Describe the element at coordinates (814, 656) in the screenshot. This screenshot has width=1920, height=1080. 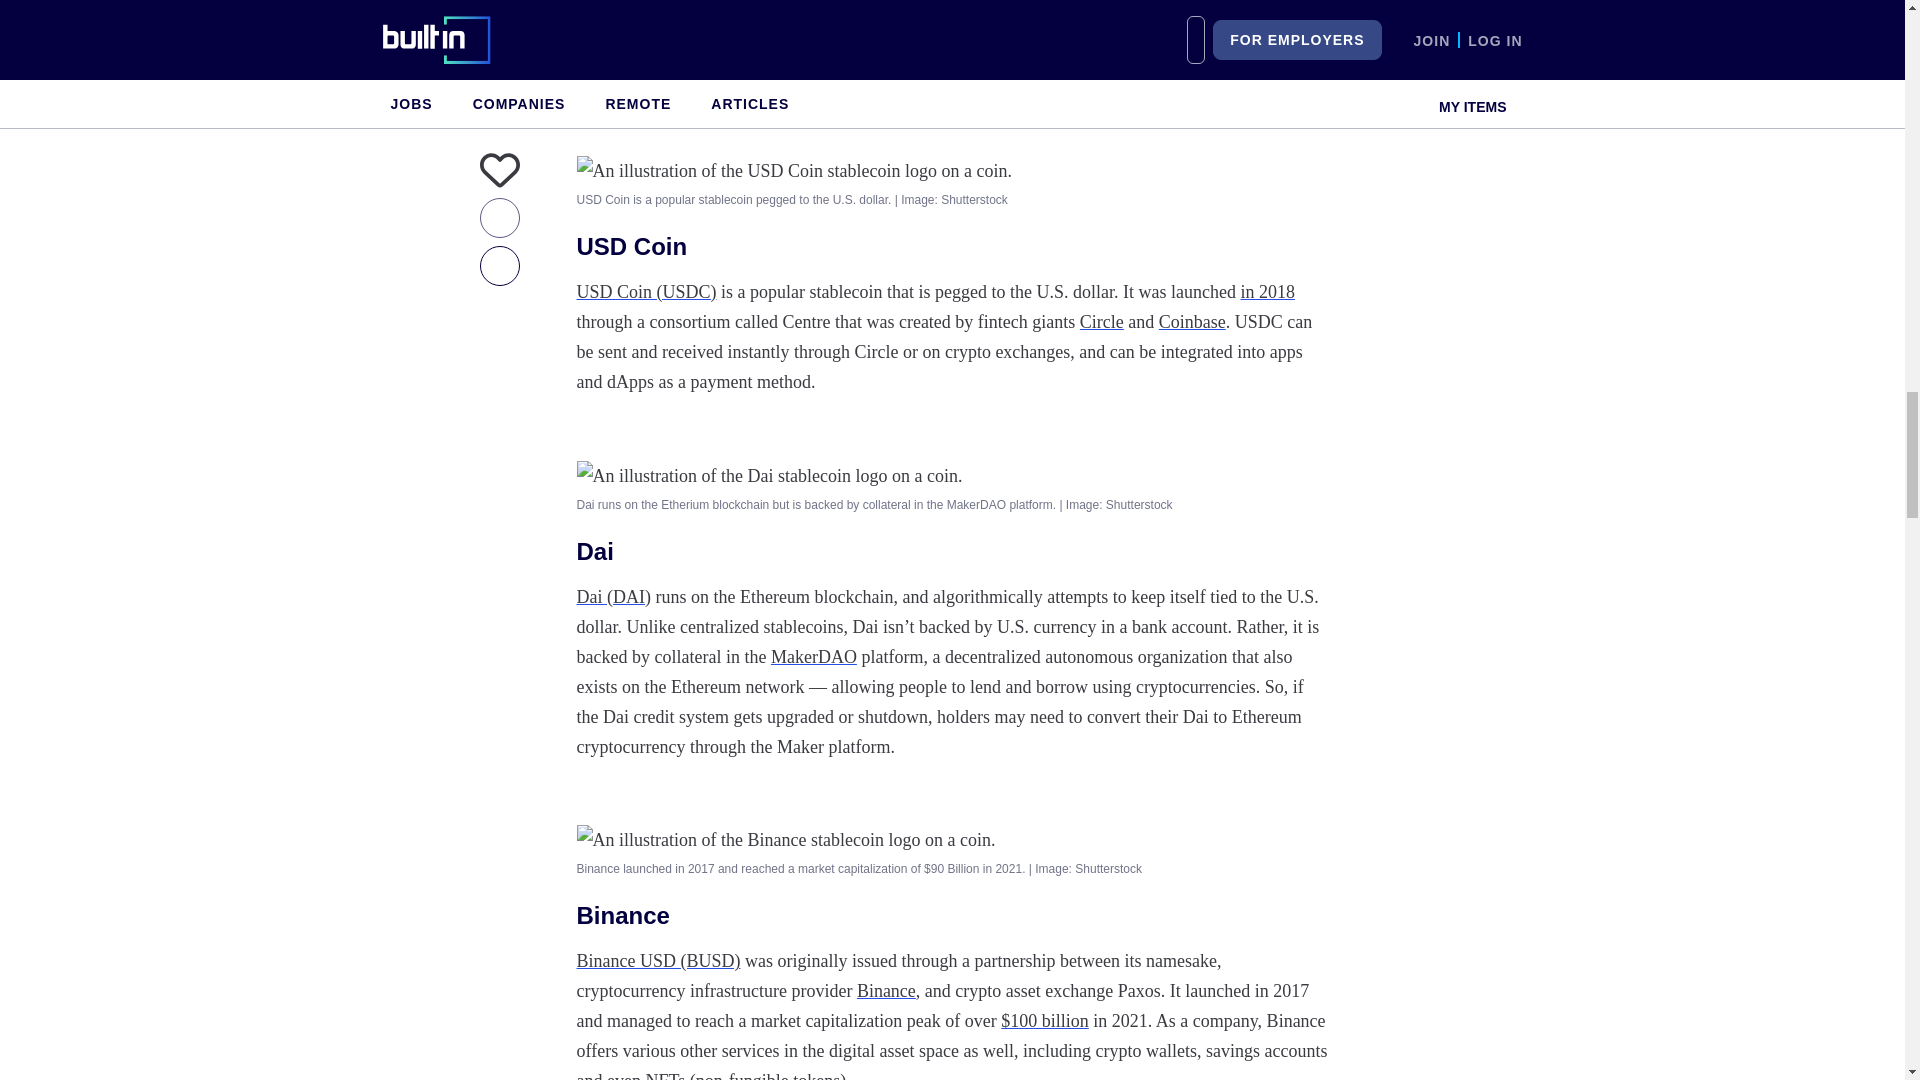
I see `MakerDAO` at that location.